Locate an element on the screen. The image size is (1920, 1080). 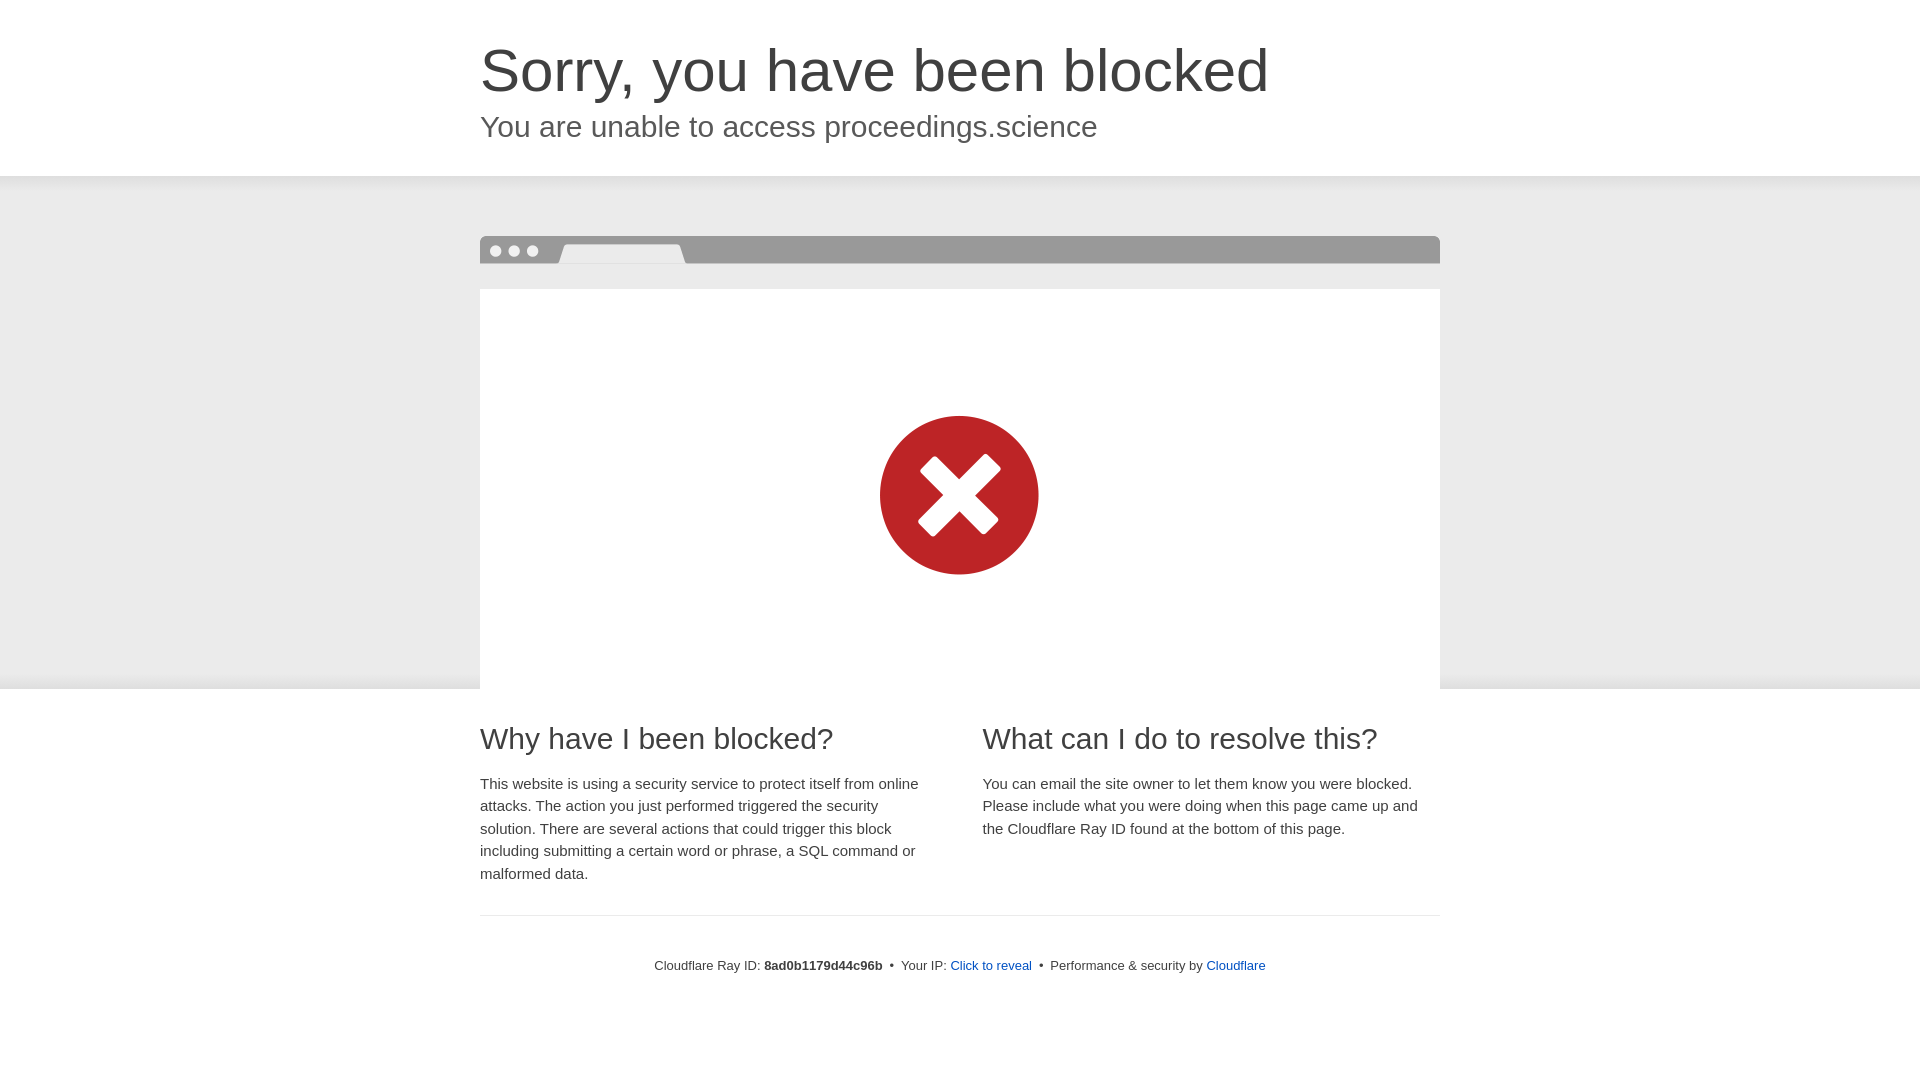
Click to reveal is located at coordinates (991, 966).